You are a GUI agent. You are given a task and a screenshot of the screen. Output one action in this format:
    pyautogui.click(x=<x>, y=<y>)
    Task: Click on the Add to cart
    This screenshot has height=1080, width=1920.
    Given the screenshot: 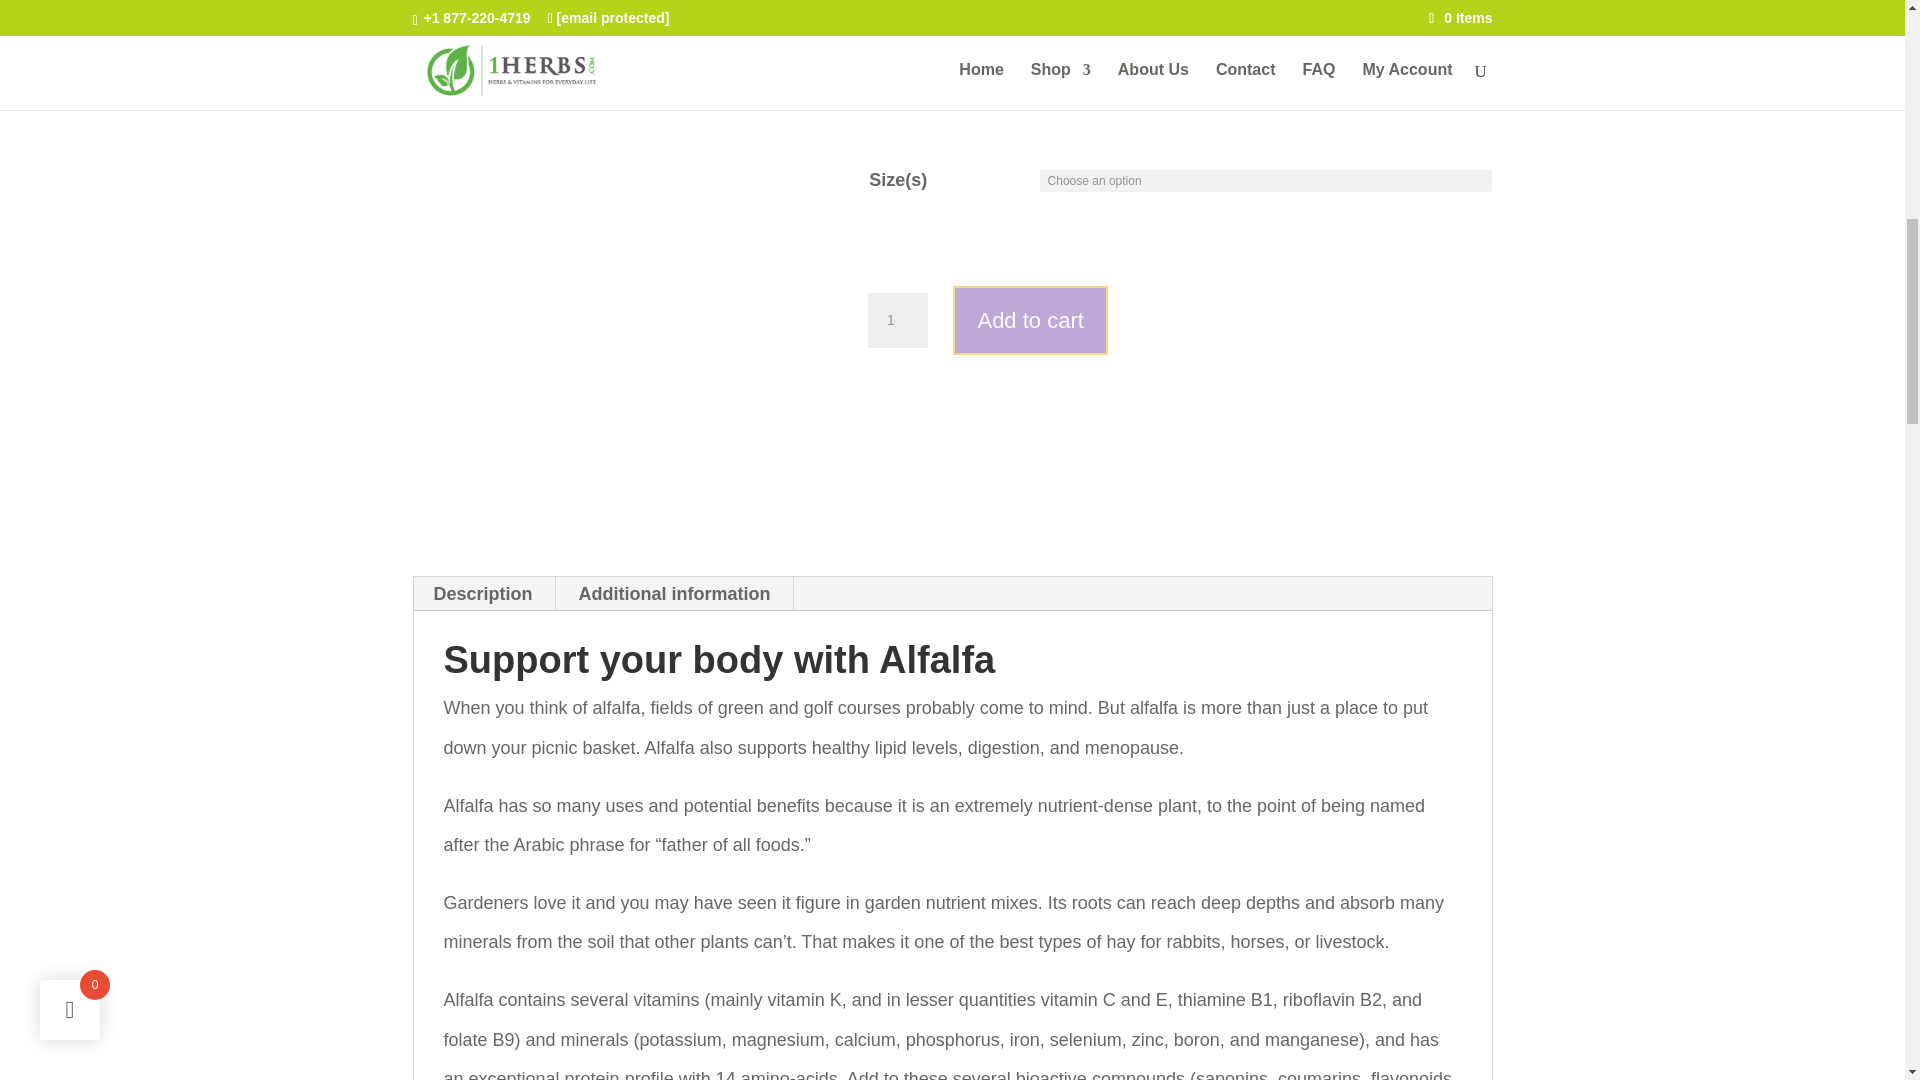 What is the action you would take?
    pyautogui.click(x=1030, y=320)
    